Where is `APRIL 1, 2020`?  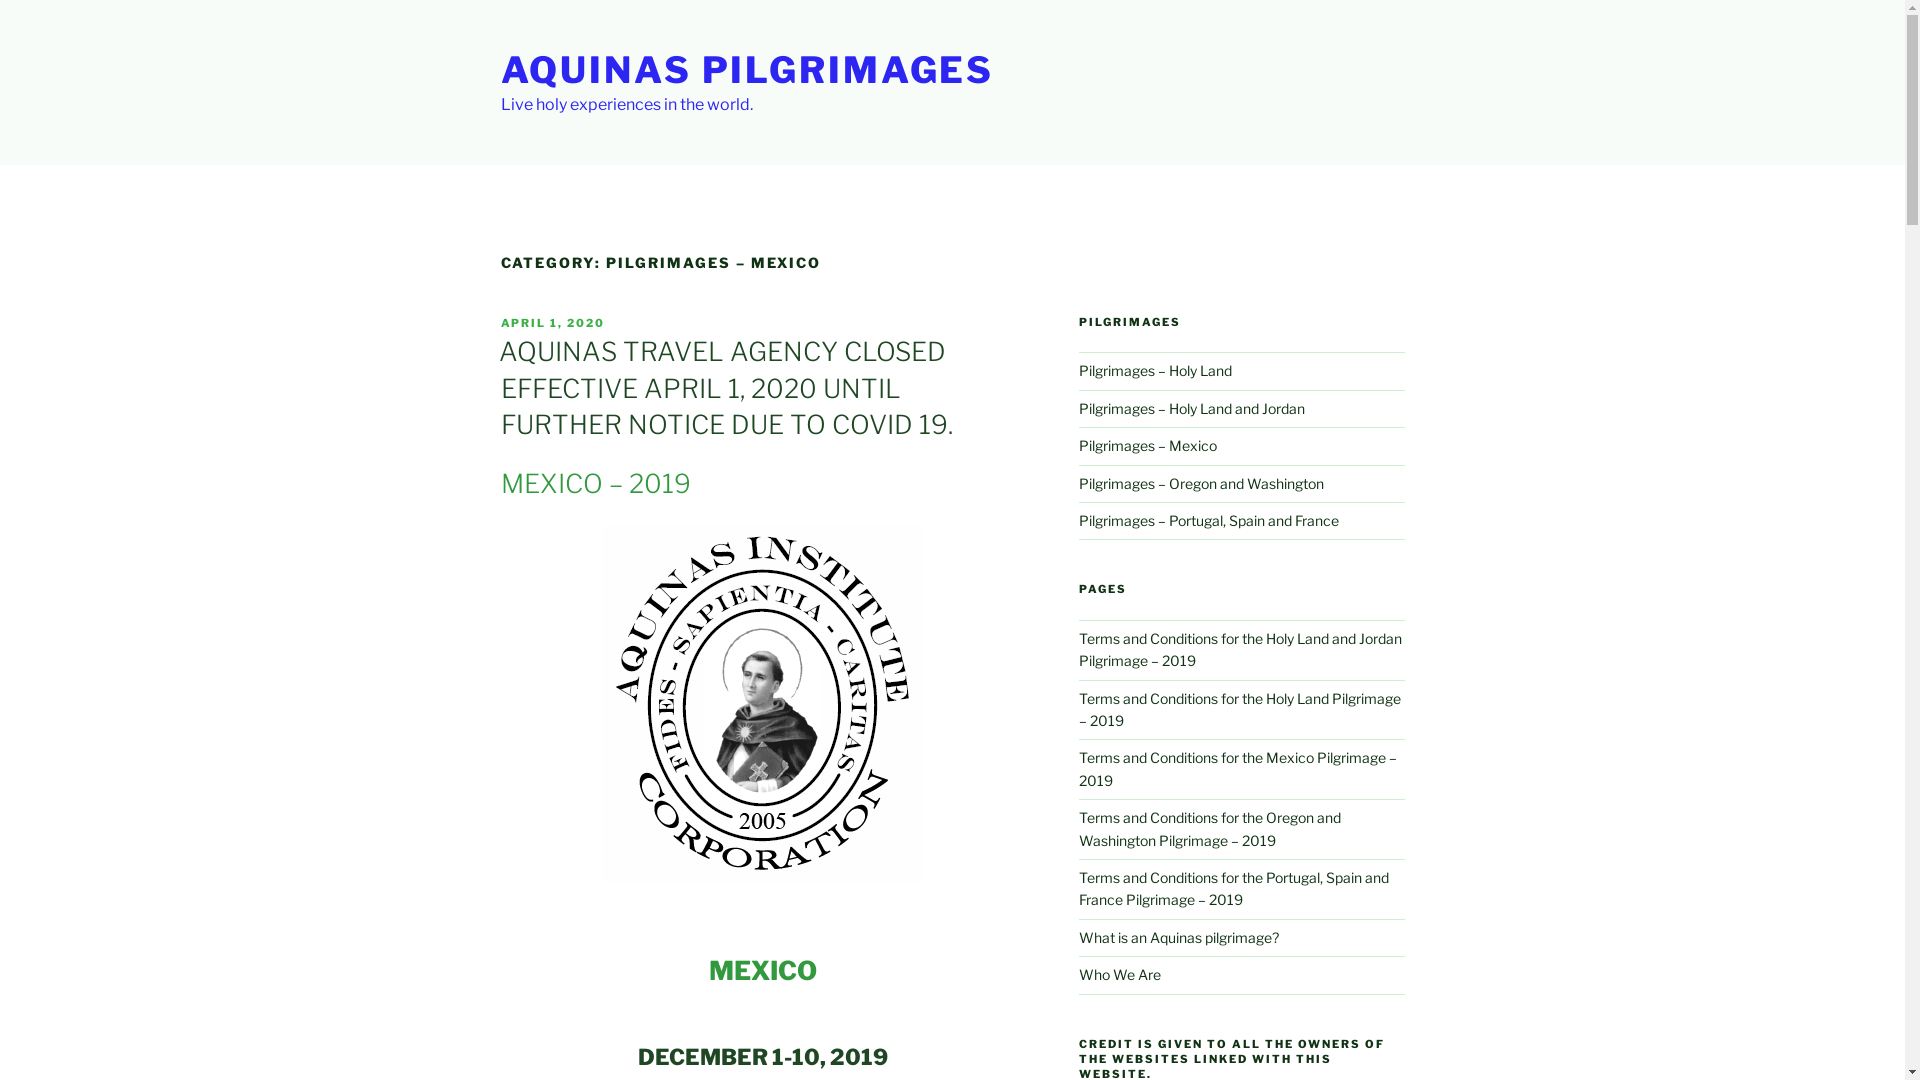 APRIL 1, 2020 is located at coordinates (552, 323).